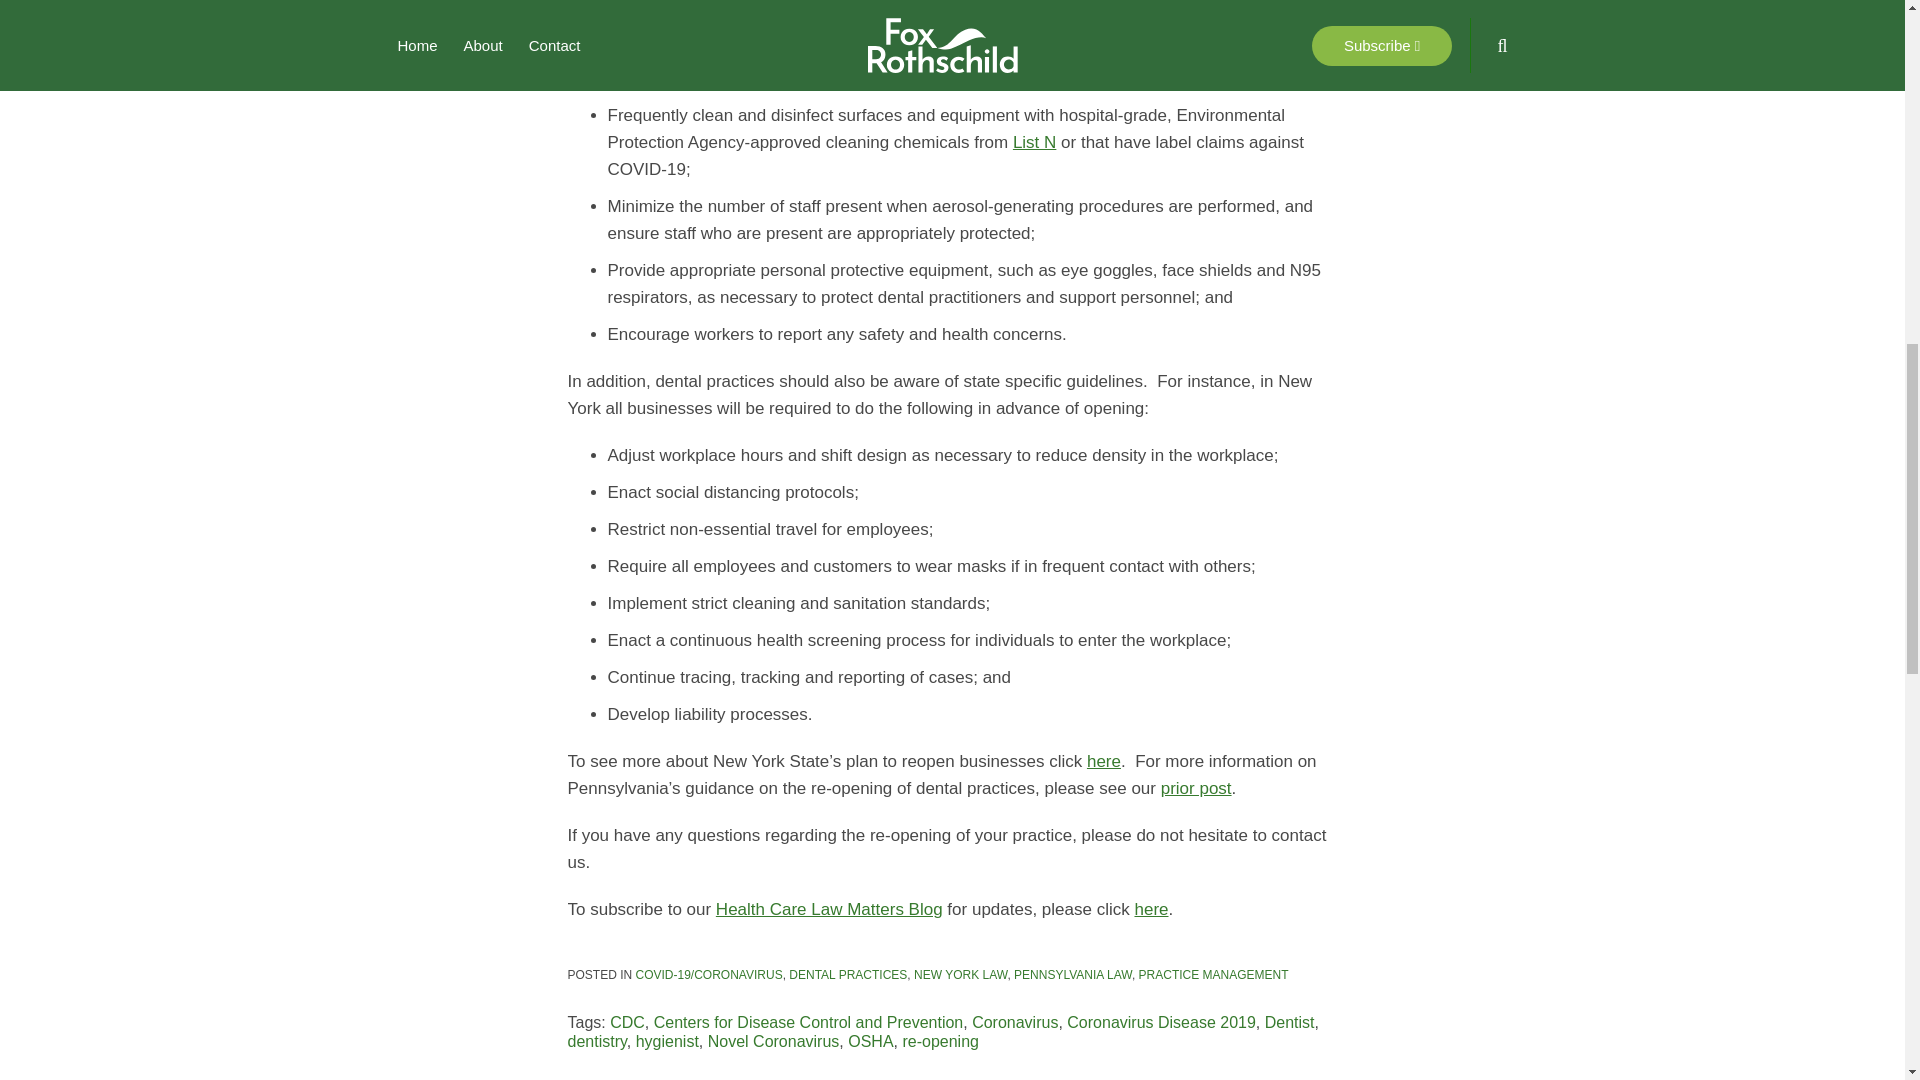 Image resolution: width=1920 pixels, height=1080 pixels. Describe the element at coordinates (870, 1040) in the screenshot. I see `OSHA` at that location.